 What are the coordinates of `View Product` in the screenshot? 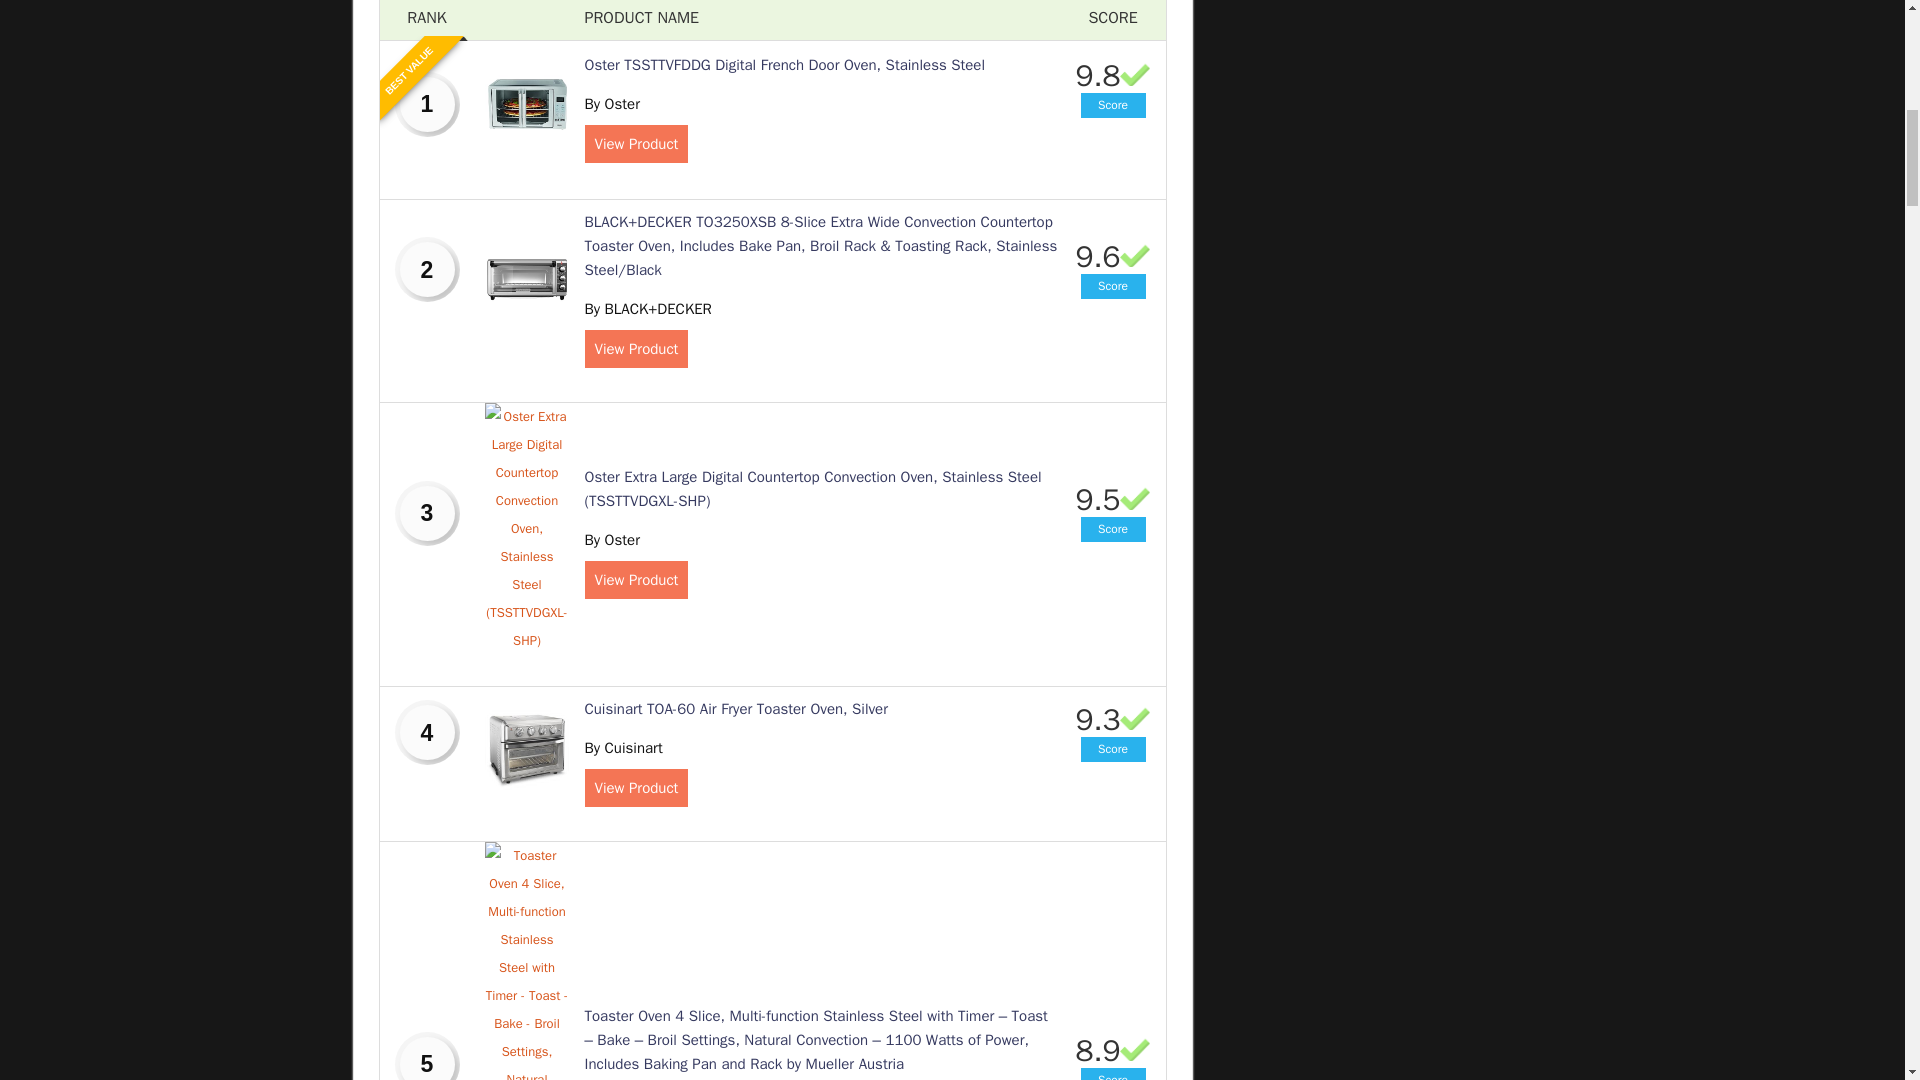 It's located at (635, 144).